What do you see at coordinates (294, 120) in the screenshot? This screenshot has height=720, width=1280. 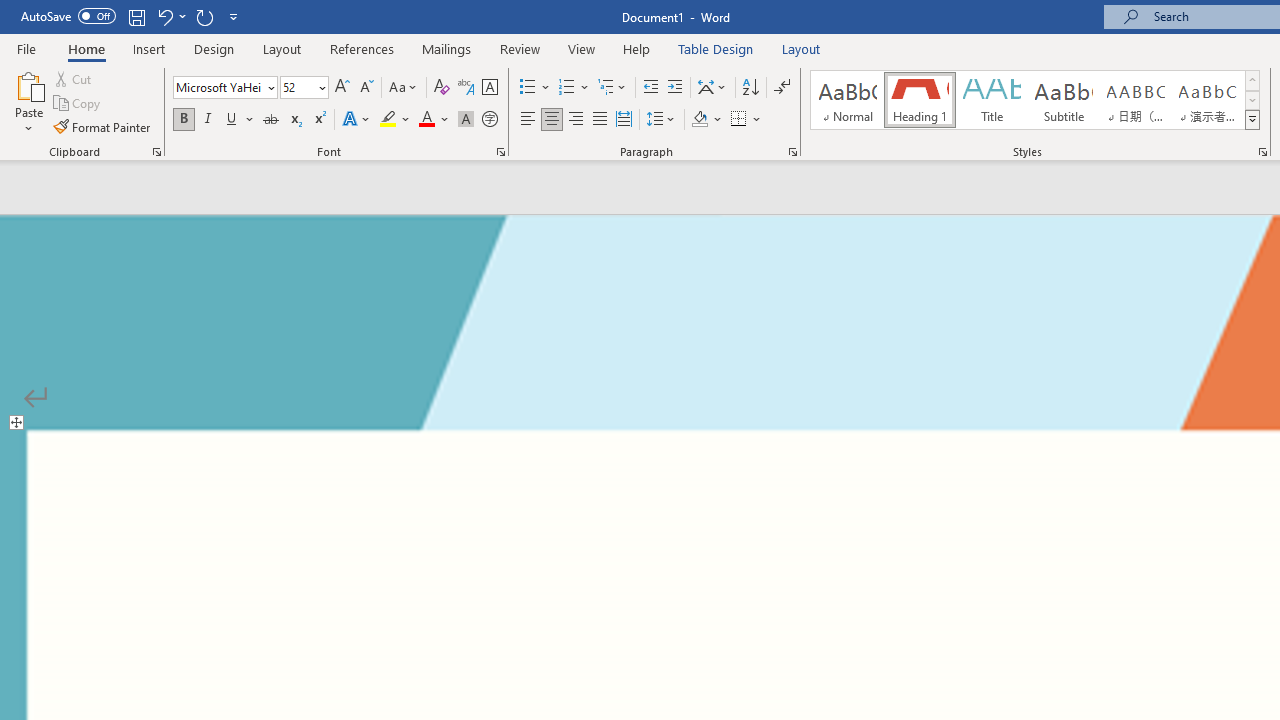 I see `Subscript` at bounding box center [294, 120].